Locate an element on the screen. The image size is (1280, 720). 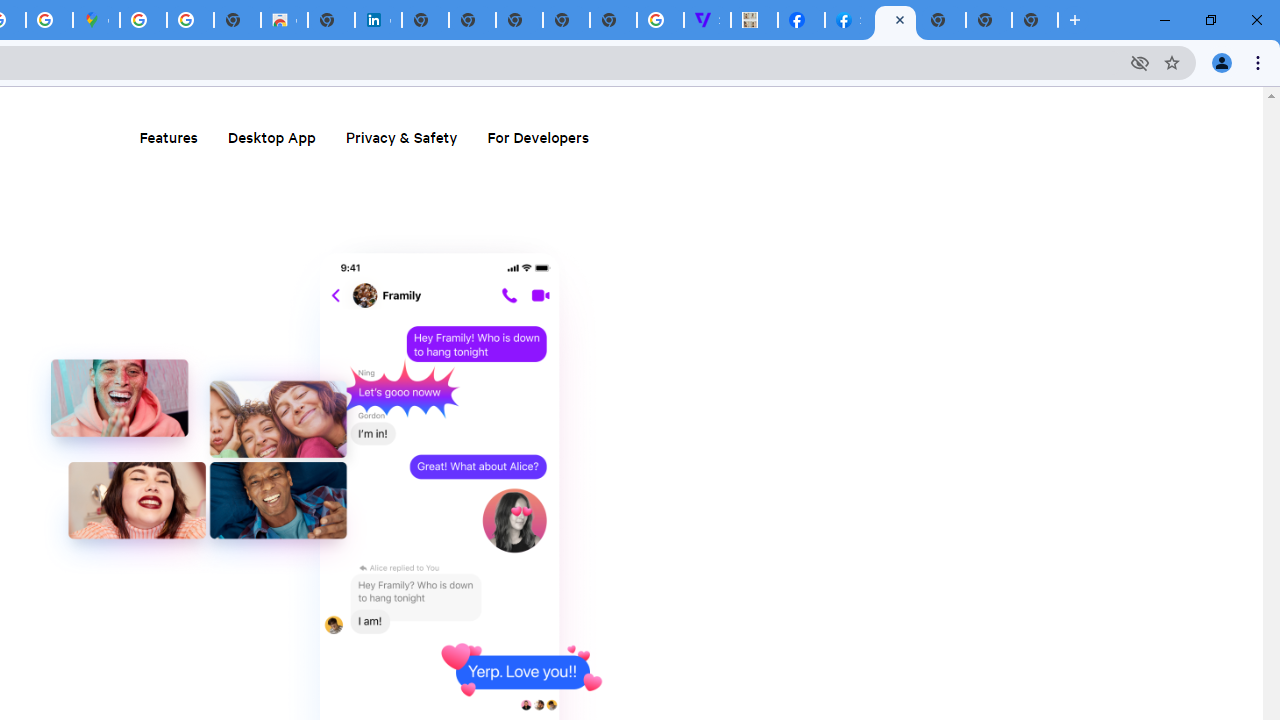
Miley Cyrus | Facebook is located at coordinates (802, 20).